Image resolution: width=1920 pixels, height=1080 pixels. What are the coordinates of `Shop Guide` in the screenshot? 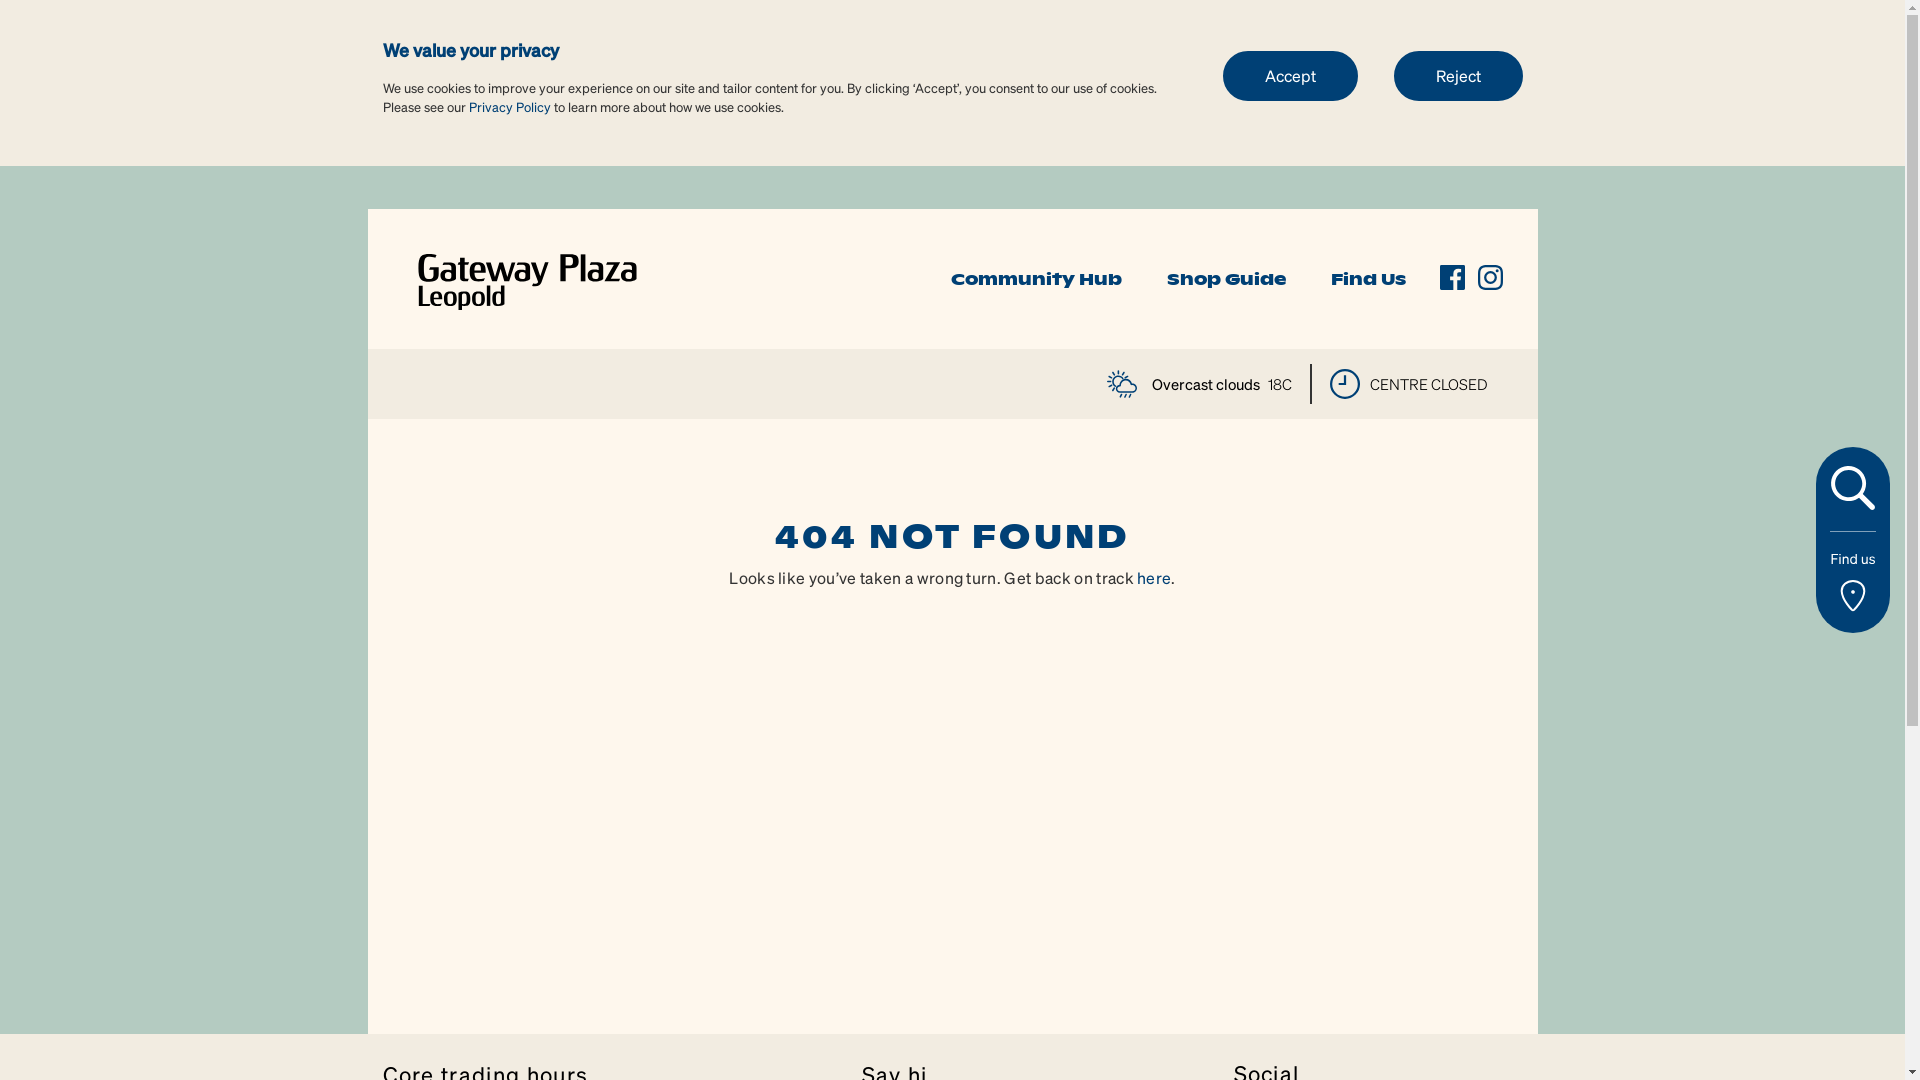 It's located at (1226, 280).